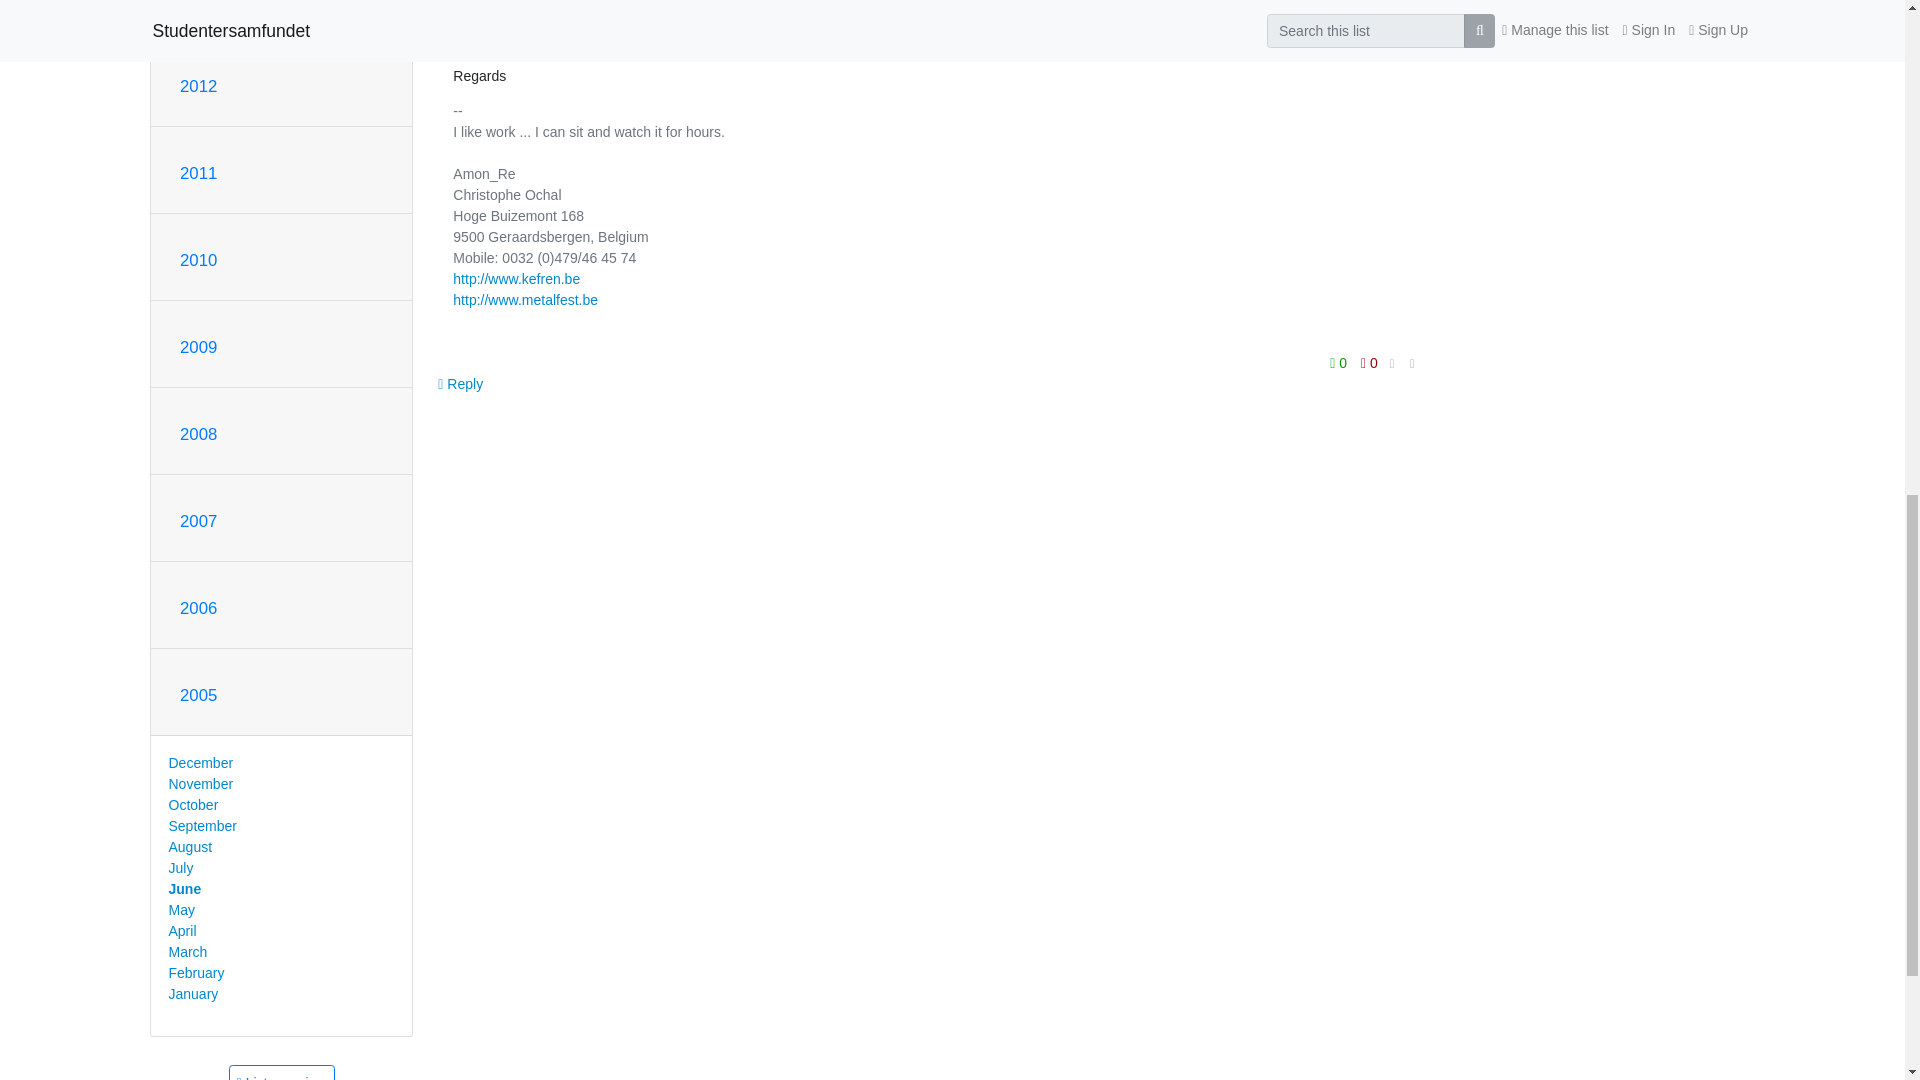 The height and width of the screenshot is (1080, 1920). Describe the element at coordinates (460, 384) in the screenshot. I see `Sign in to reply online` at that location.